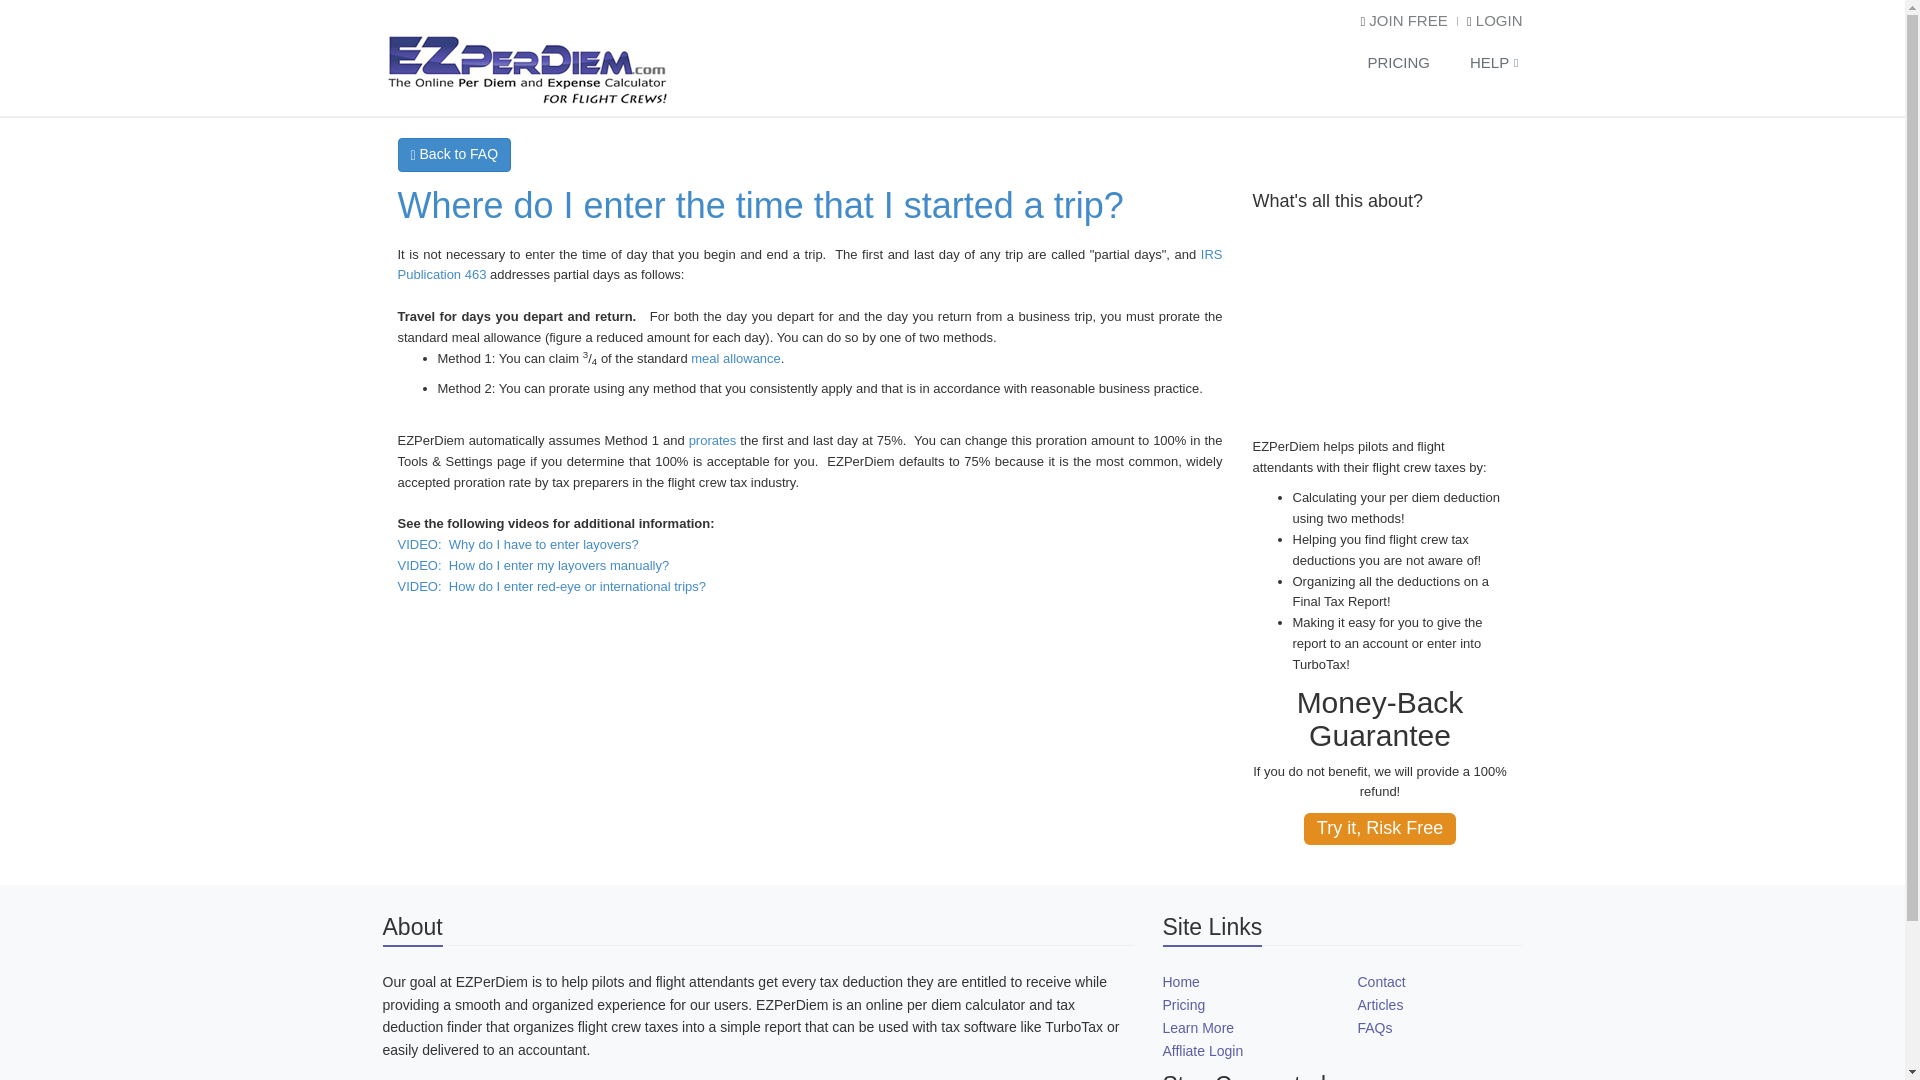 This screenshot has height=1080, width=1920. I want to click on LOGIN, so click(1497, 20).